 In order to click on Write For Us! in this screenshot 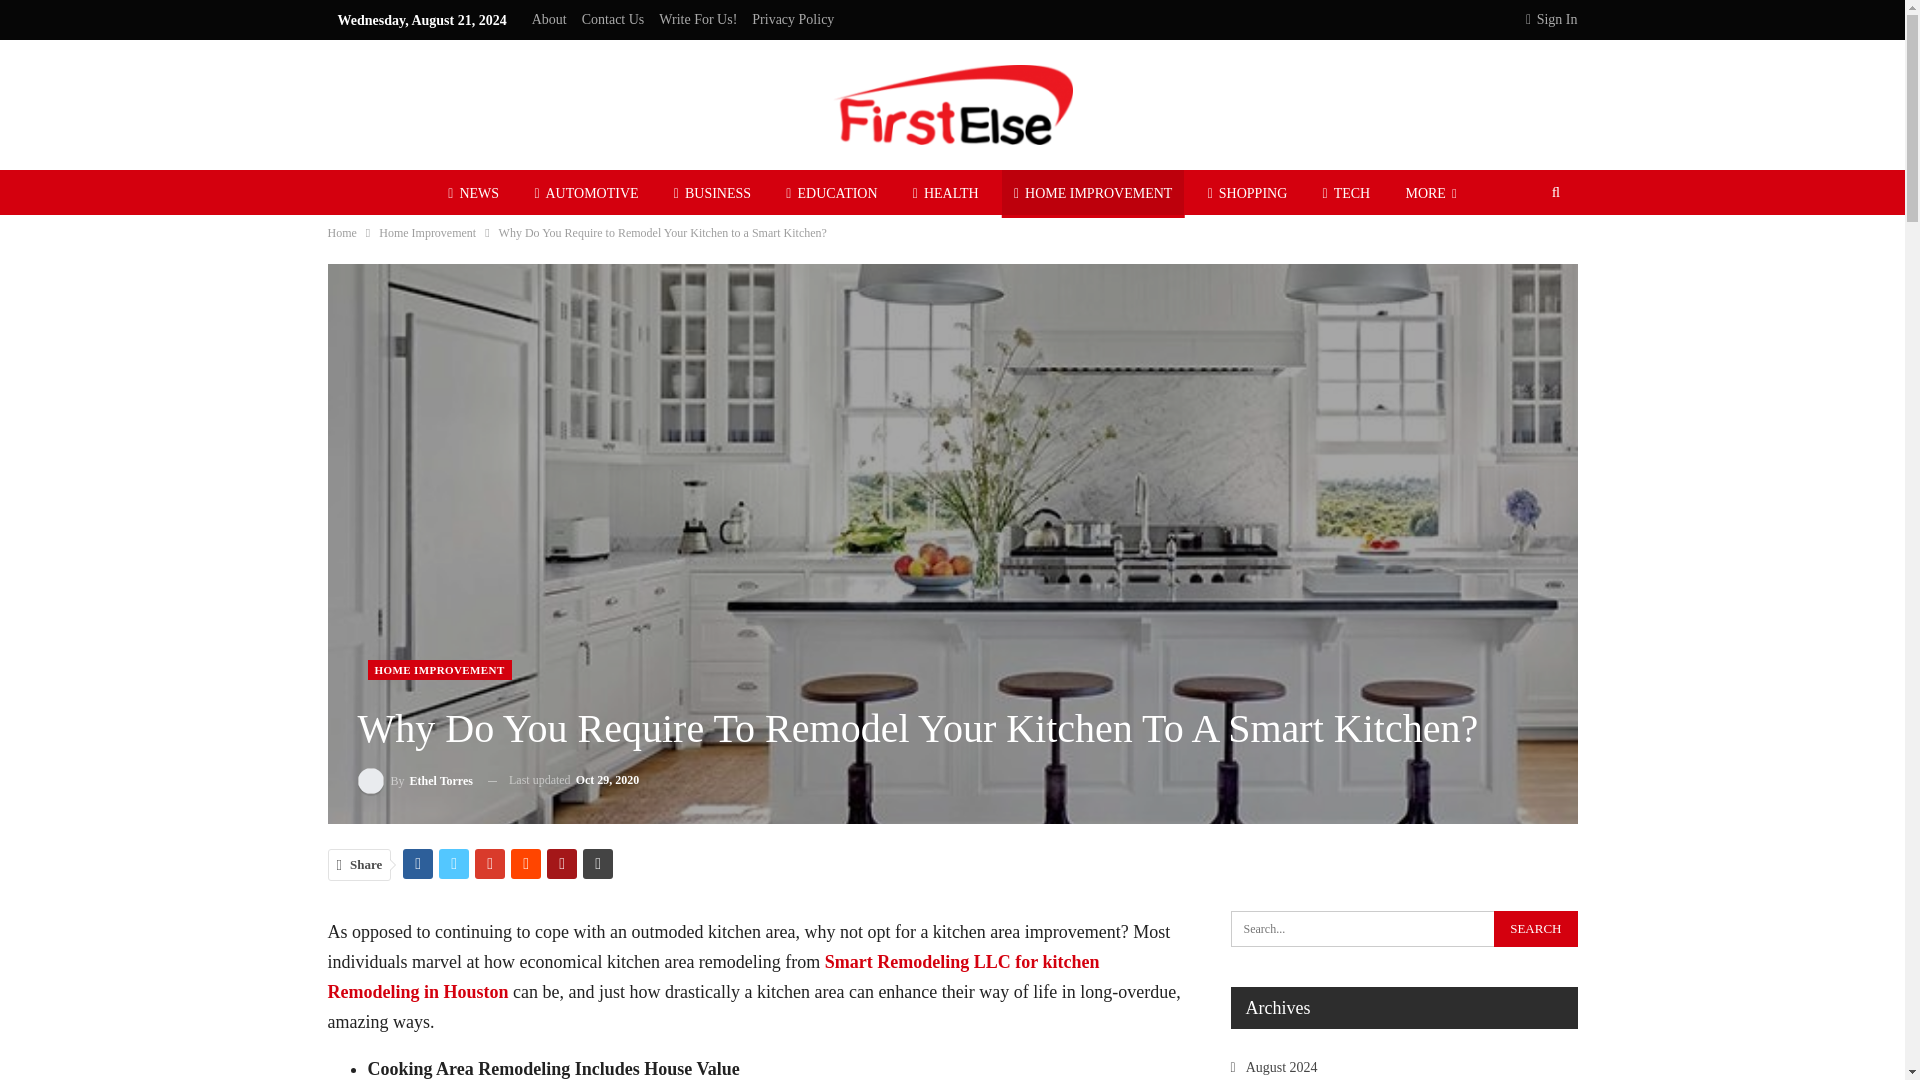, I will do `click(698, 19)`.